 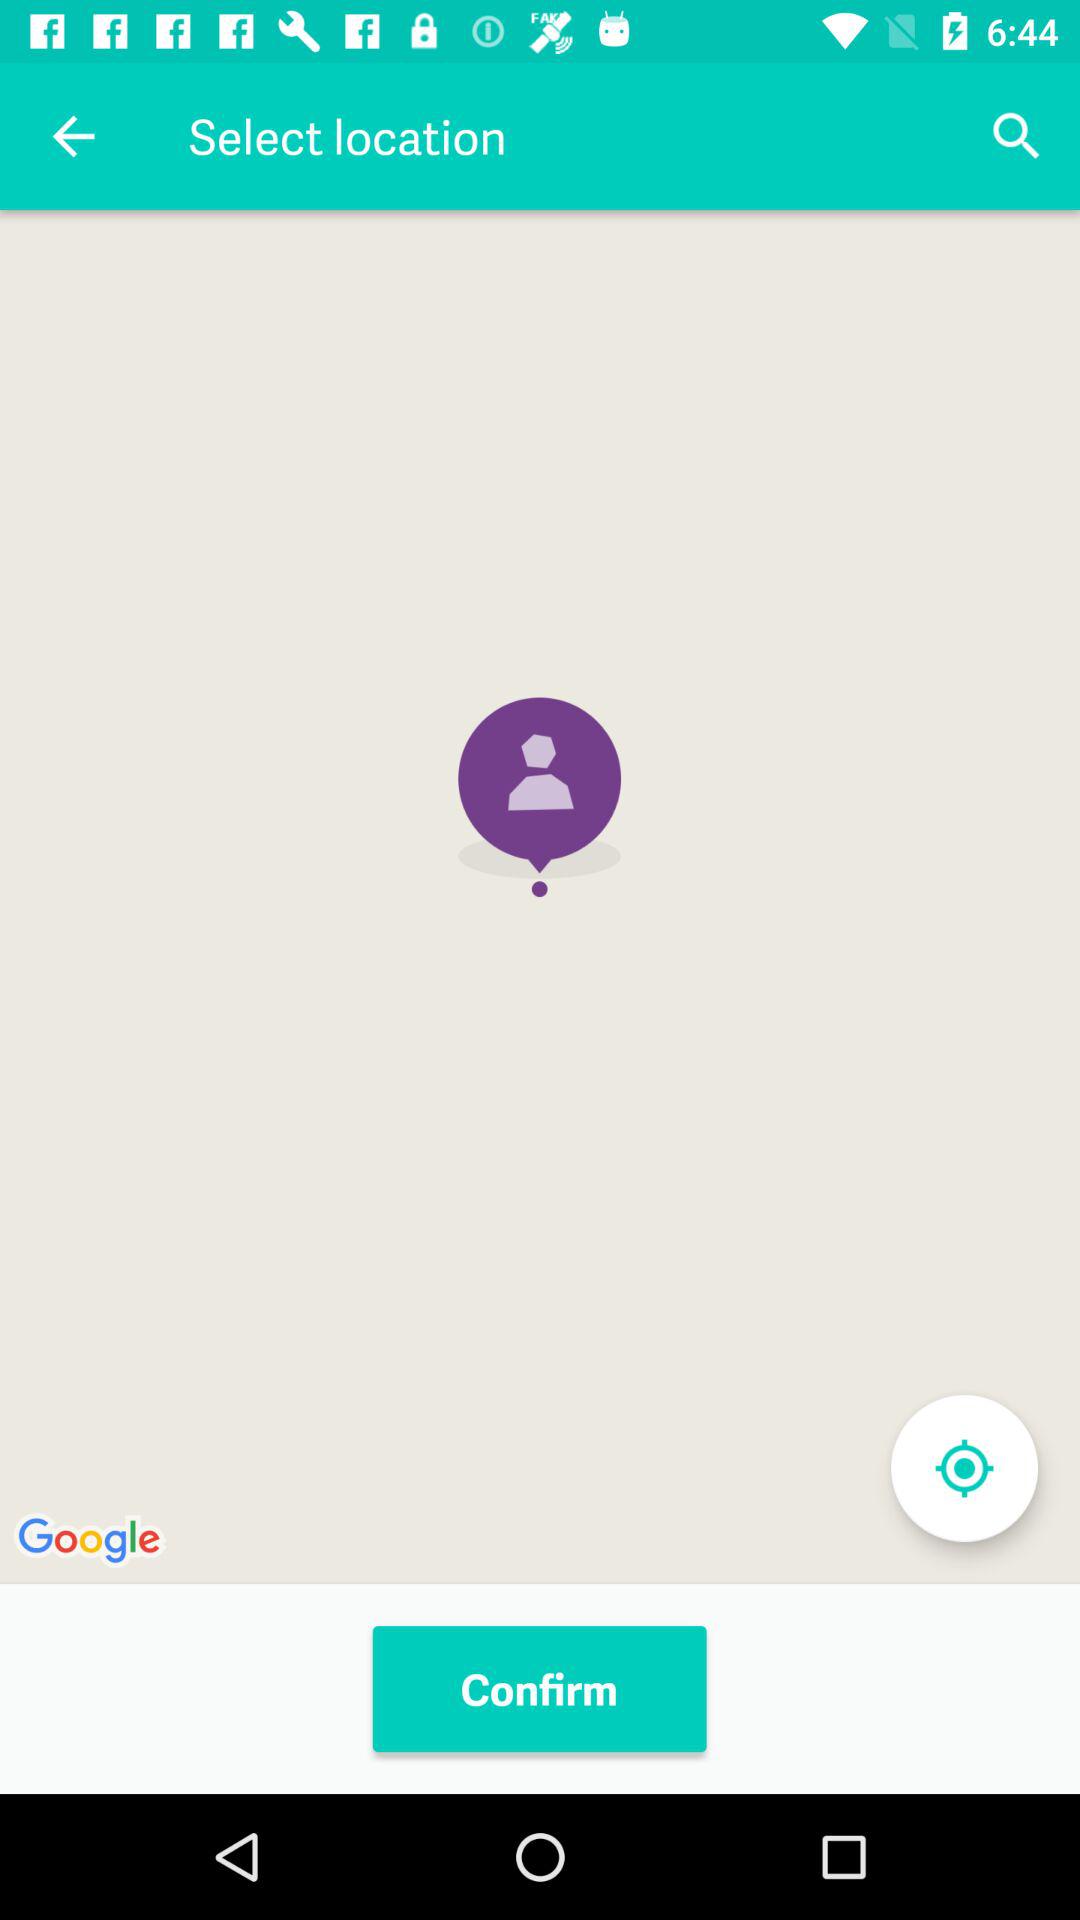 I want to click on press the item at the bottom right corner, so click(x=964, y=1468).